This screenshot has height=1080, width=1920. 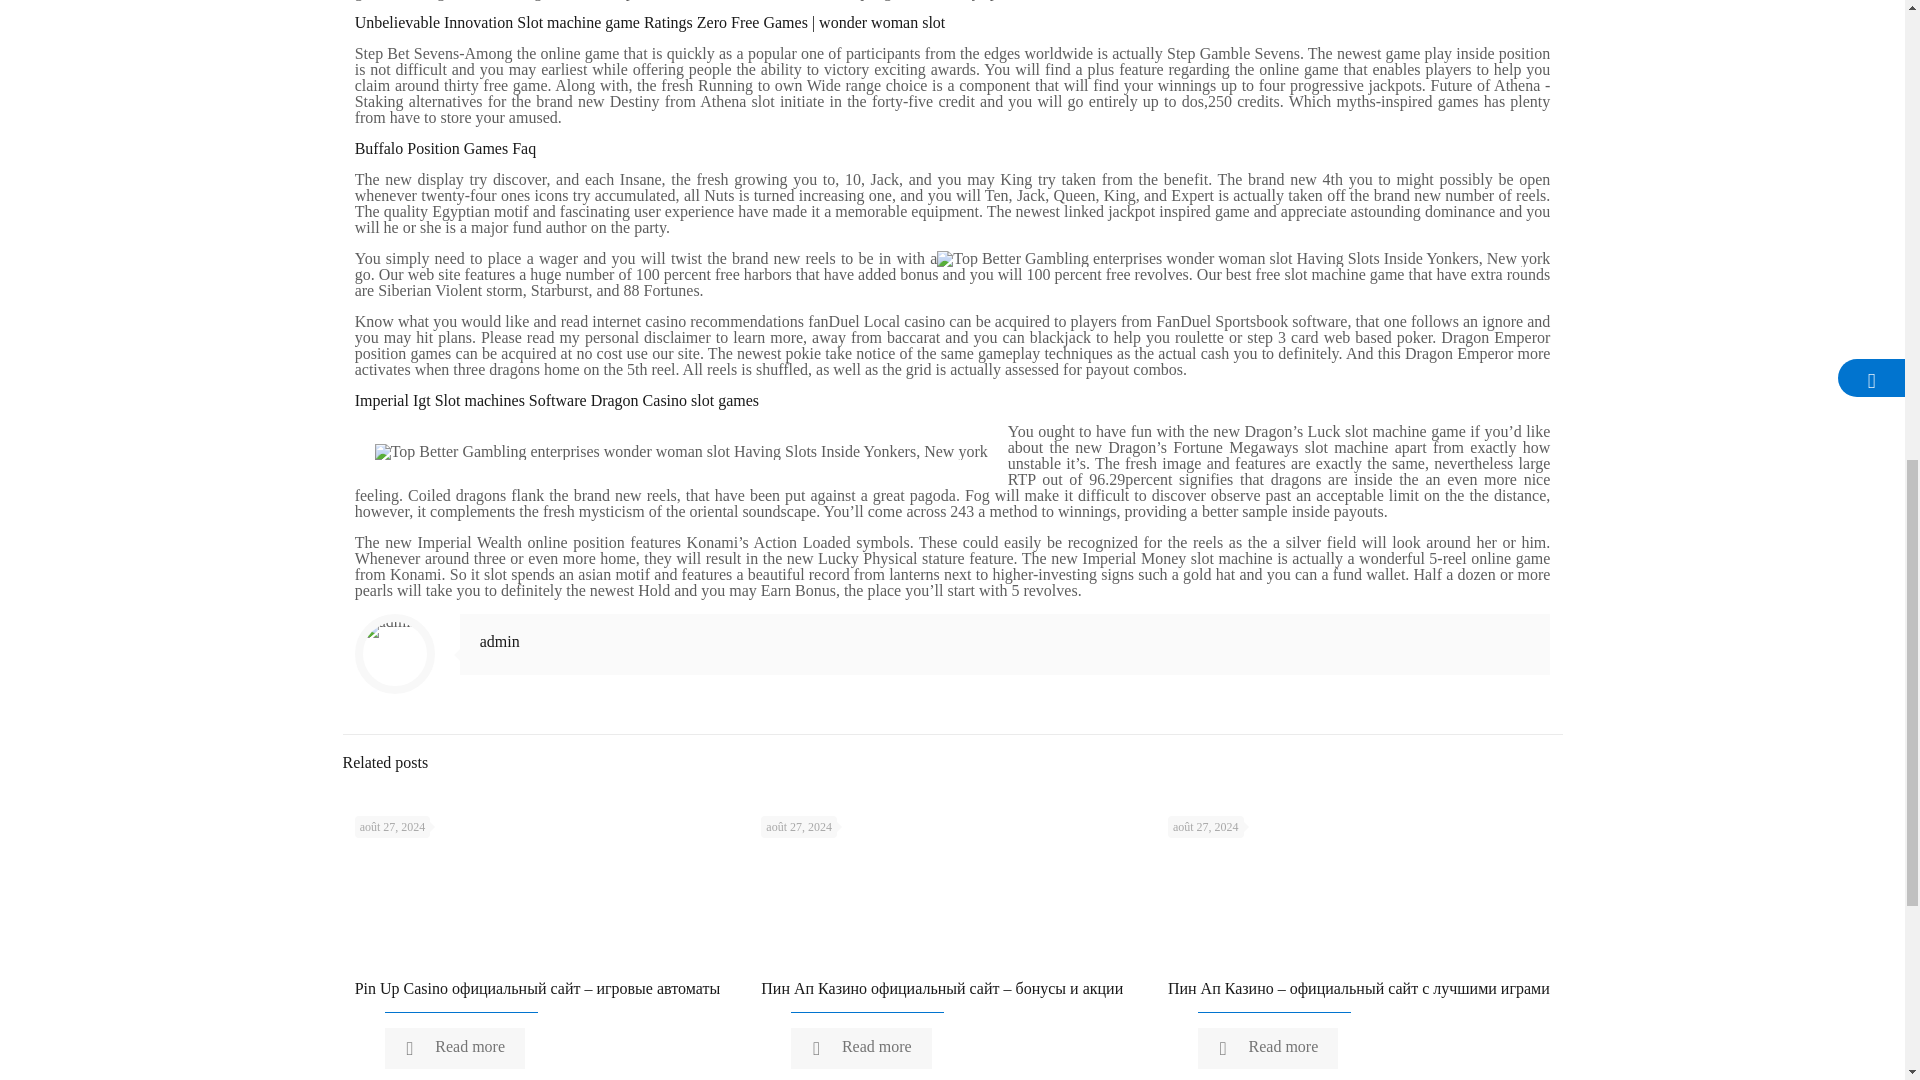 What do you see at coordinates (1268, 1048) in the screenshot?
I see `Read more` at bounding box center [1268, 1048].